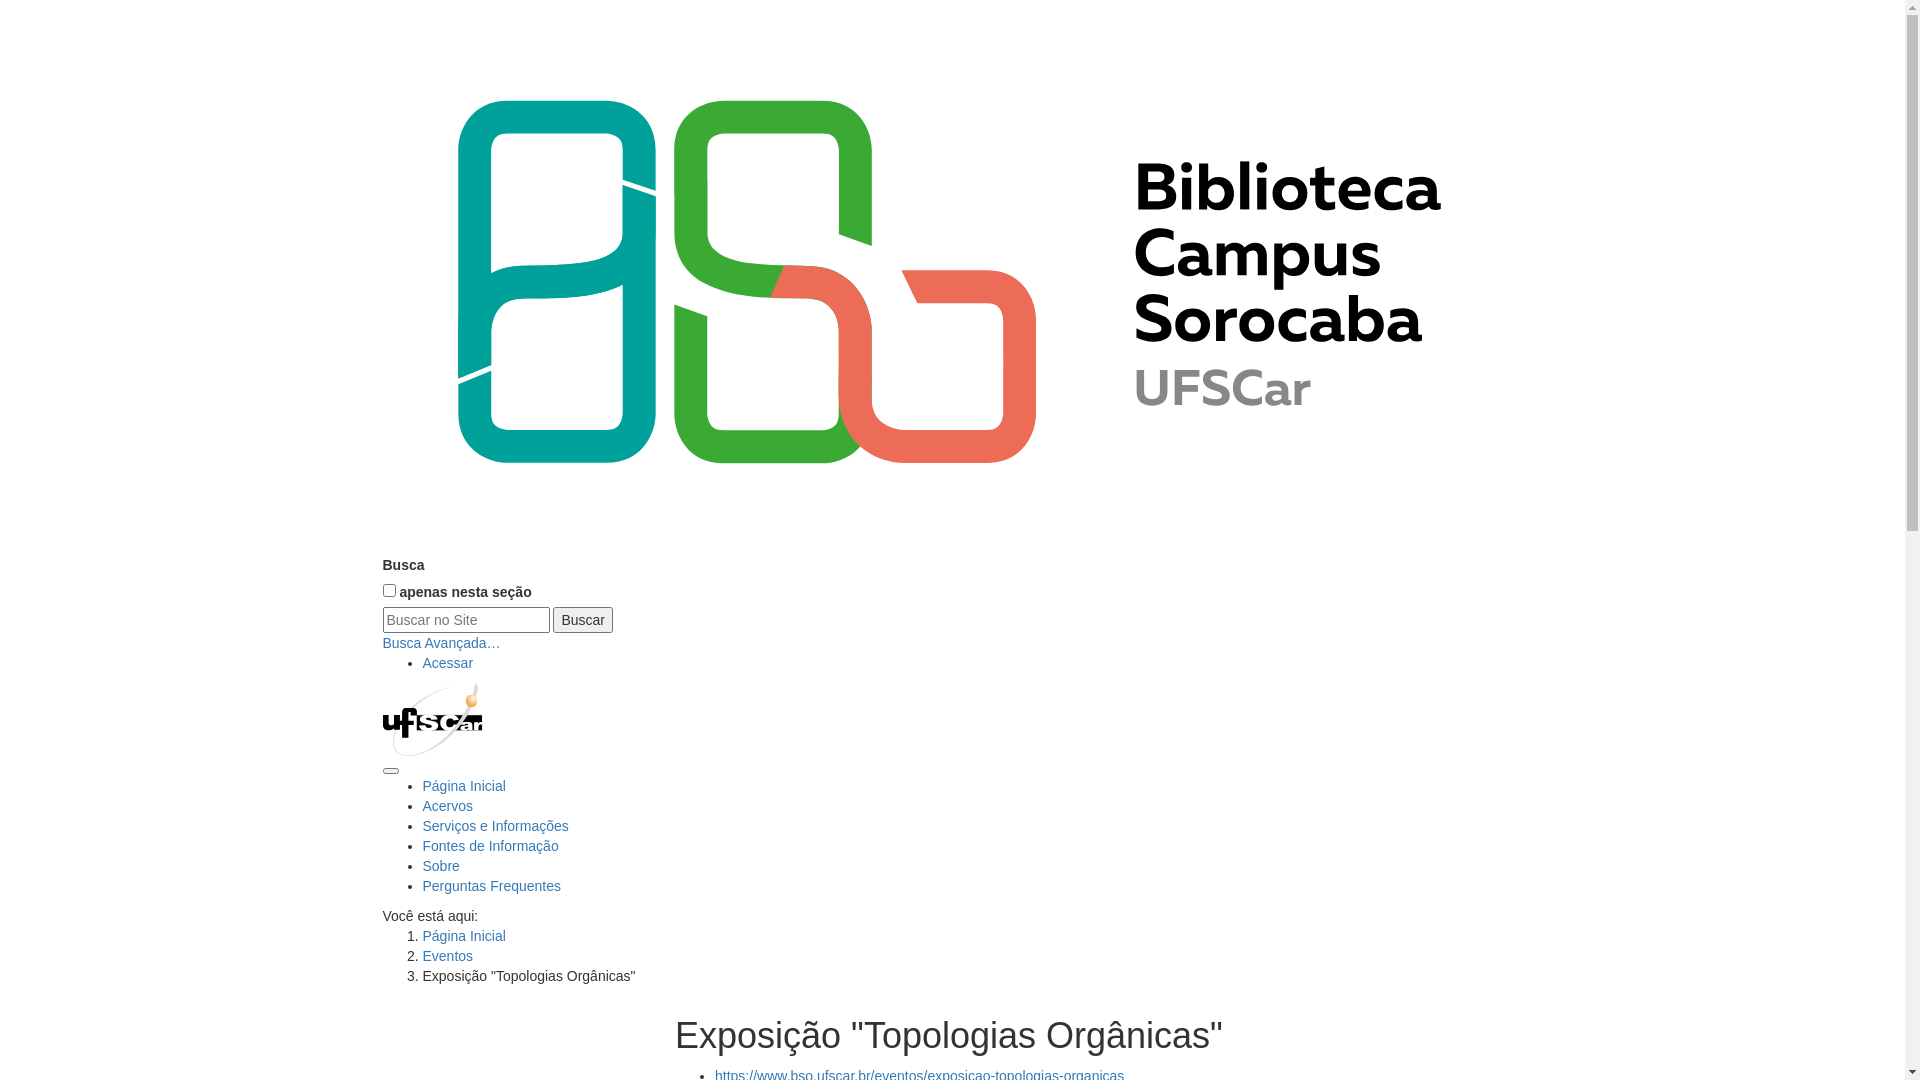 The width and height of the screenshot is (1920, 1080). What do you see at coordinates (448, 956) in the screenshot?
I see `Eventos` at bounding box center [448, 956].